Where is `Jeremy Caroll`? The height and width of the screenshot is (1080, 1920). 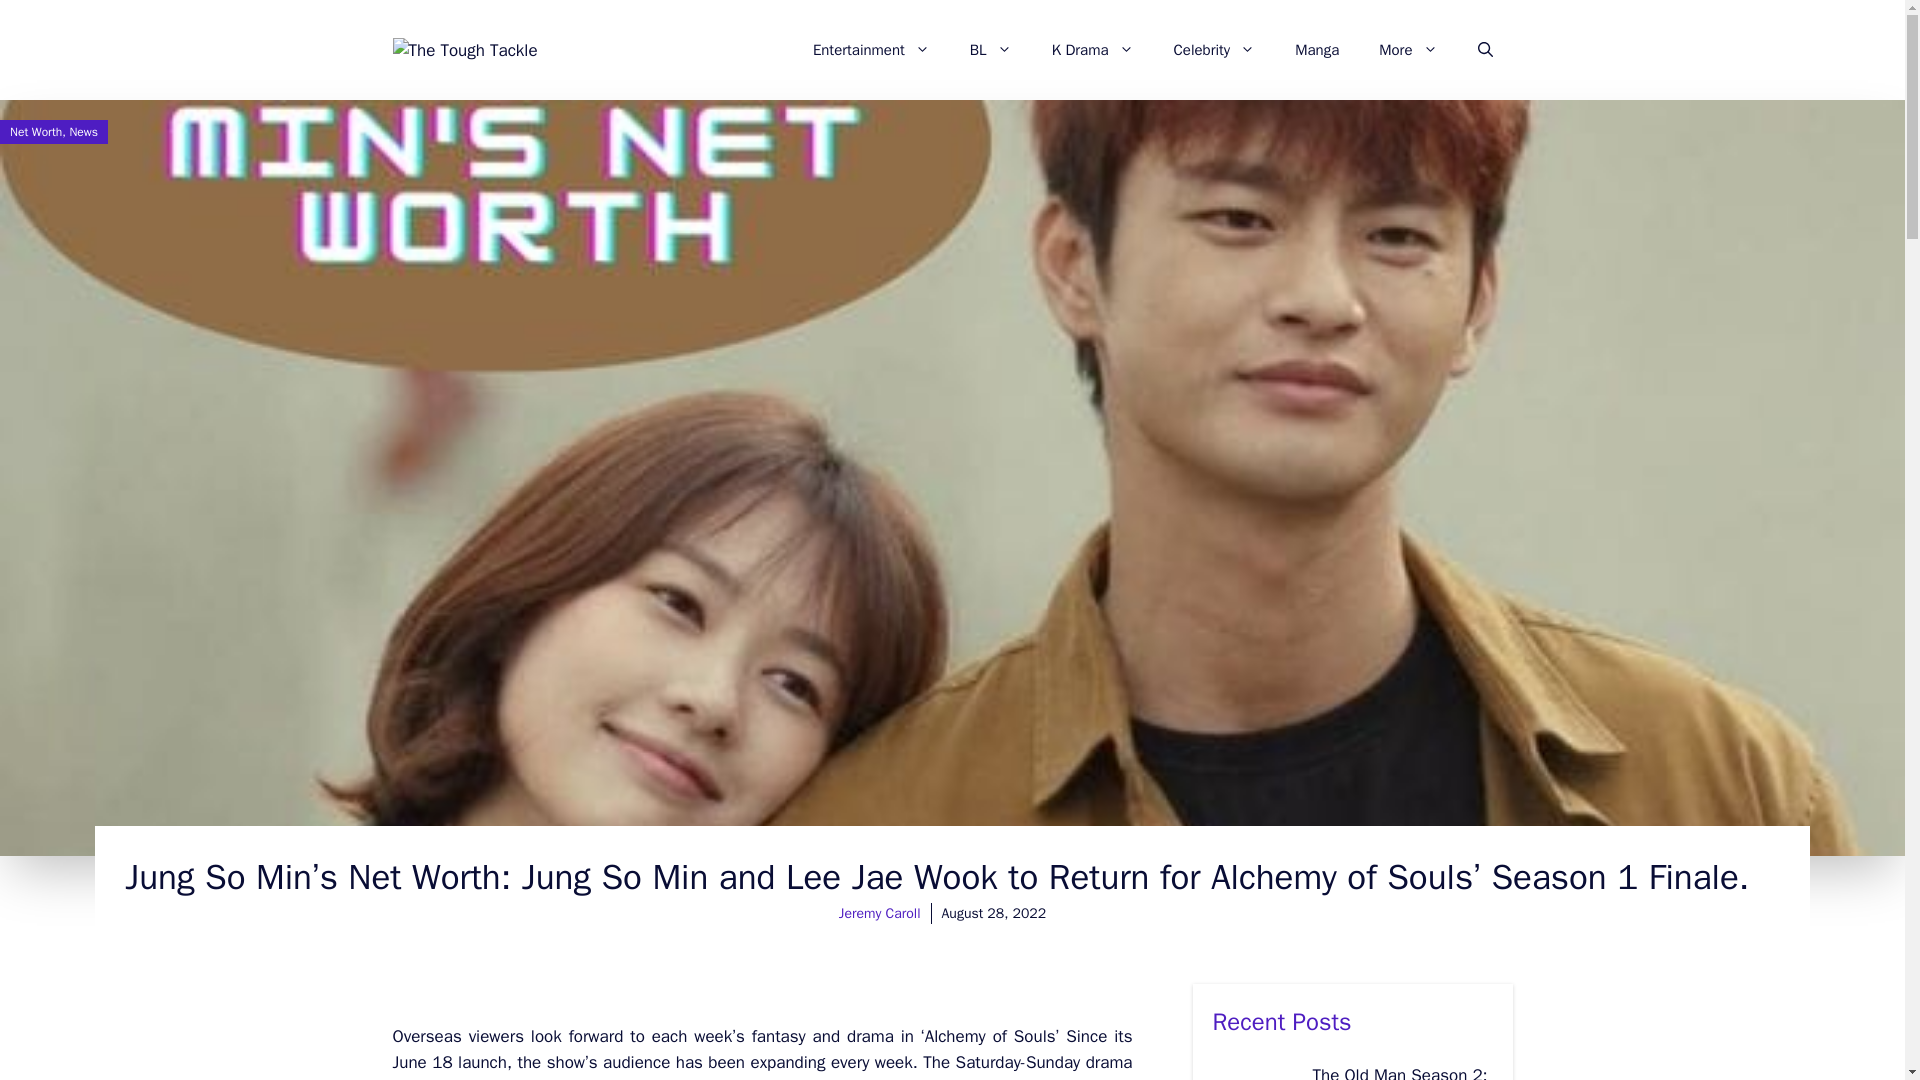 Jeremy Caroll is located at coordinates (880, 914).